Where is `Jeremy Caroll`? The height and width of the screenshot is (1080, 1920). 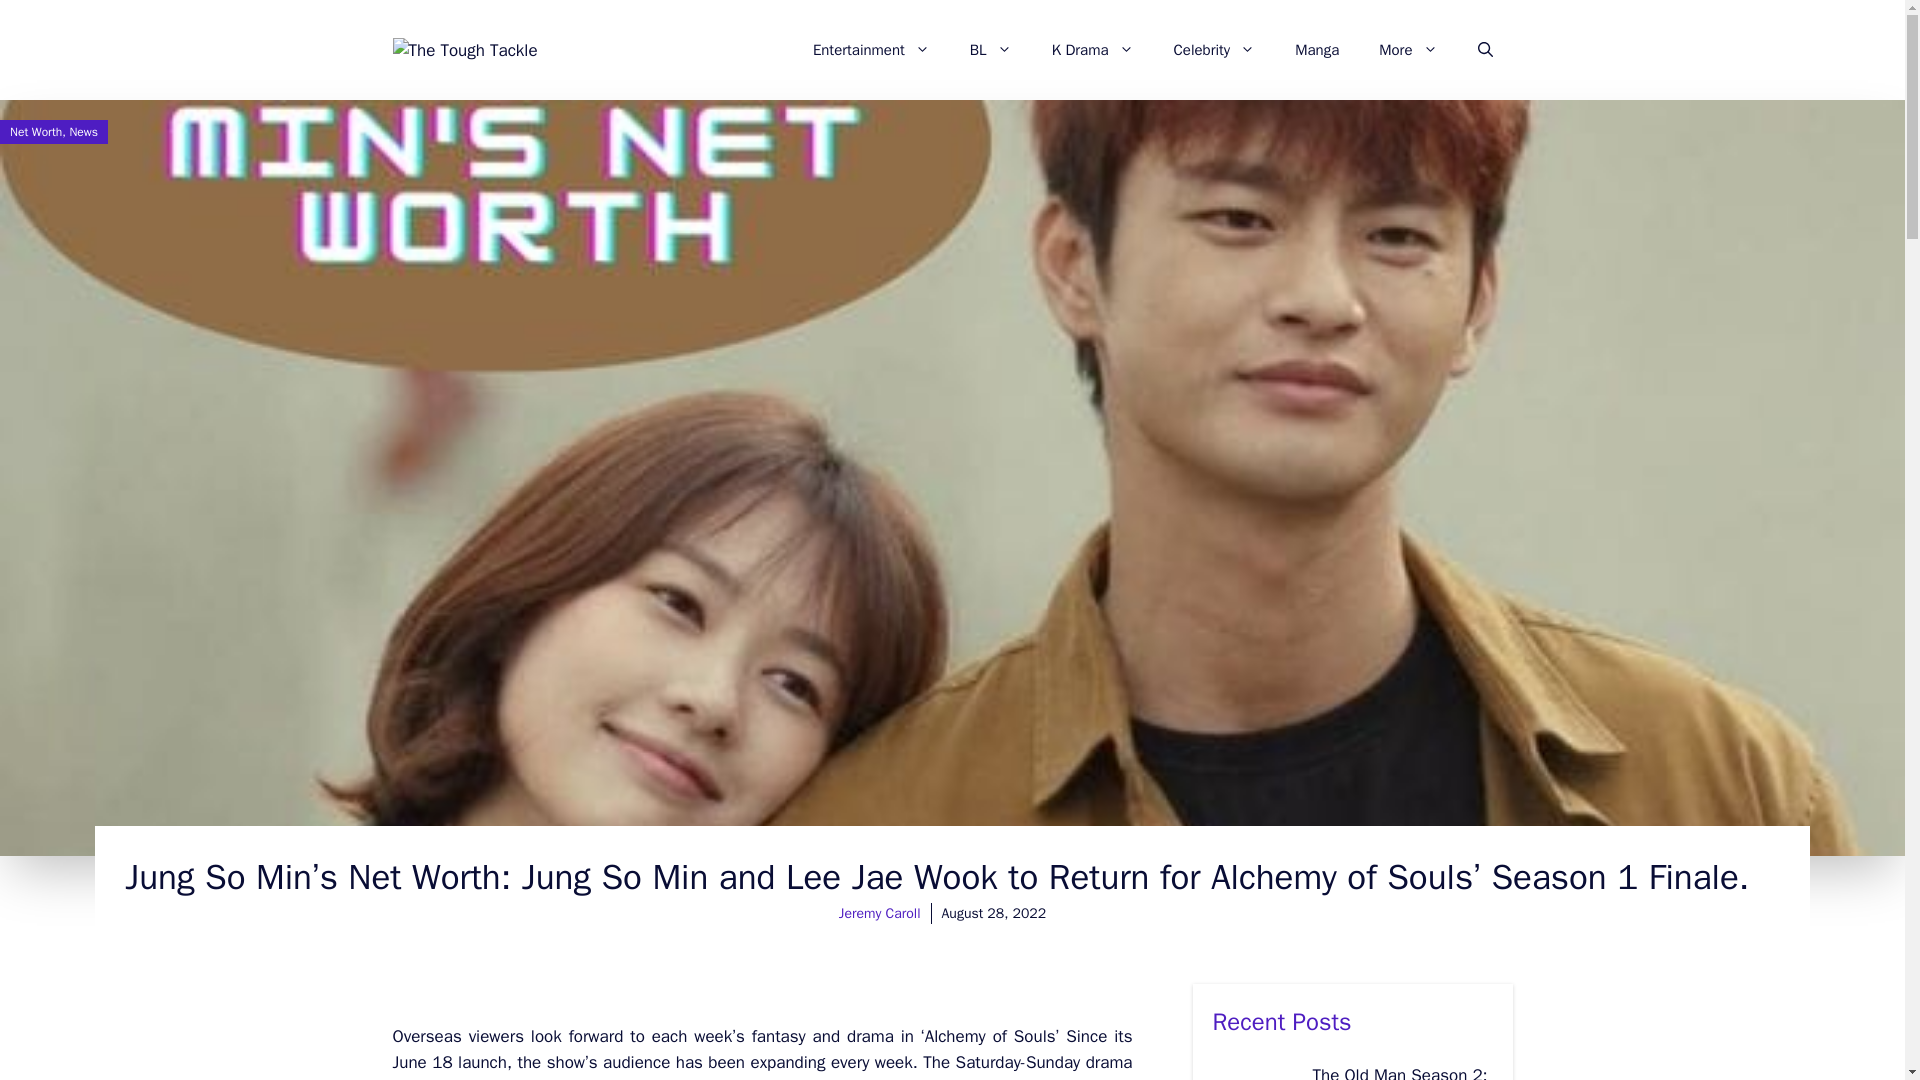 Jeremy Caroll is located at coordinates (880, 914).